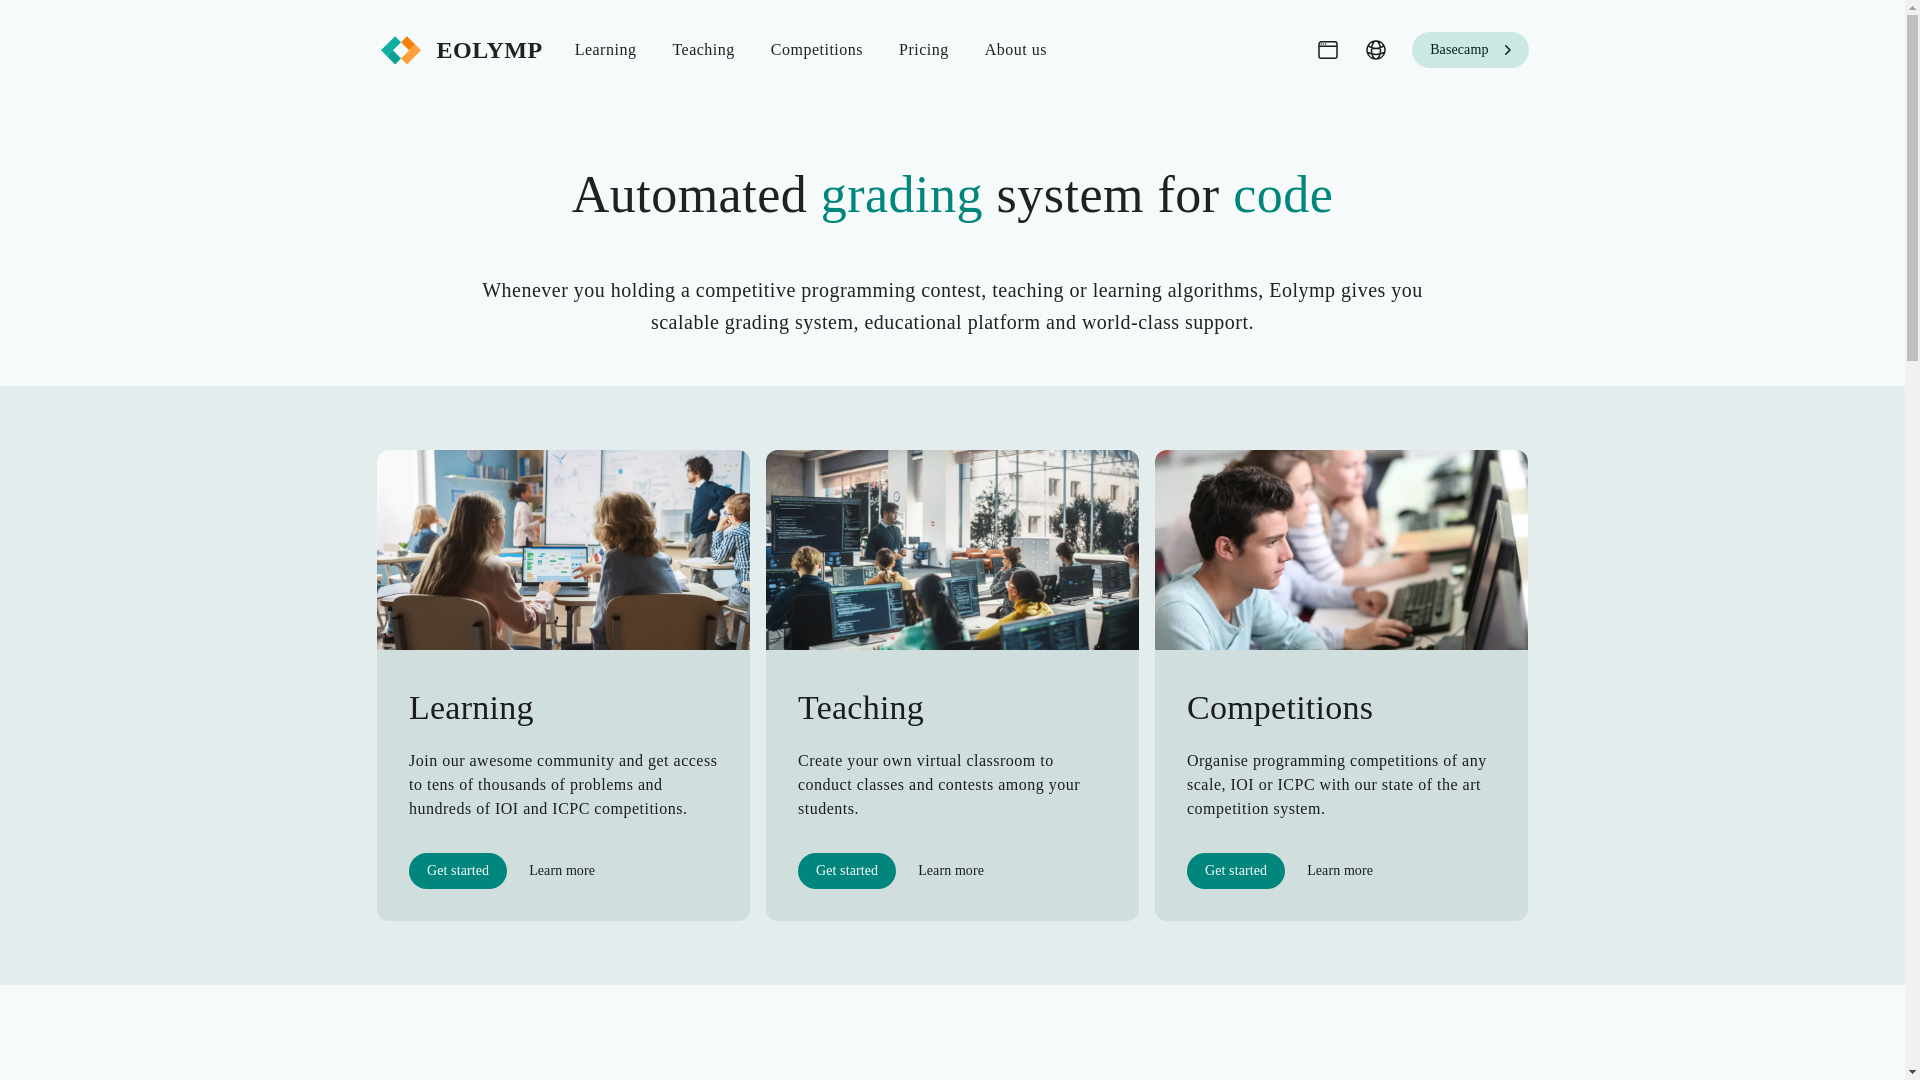 The height and width of the screenshot is (1080, 1920). Describe the element at coordinates (924, 49) in the screenshot. I see `Pricing` at that location.